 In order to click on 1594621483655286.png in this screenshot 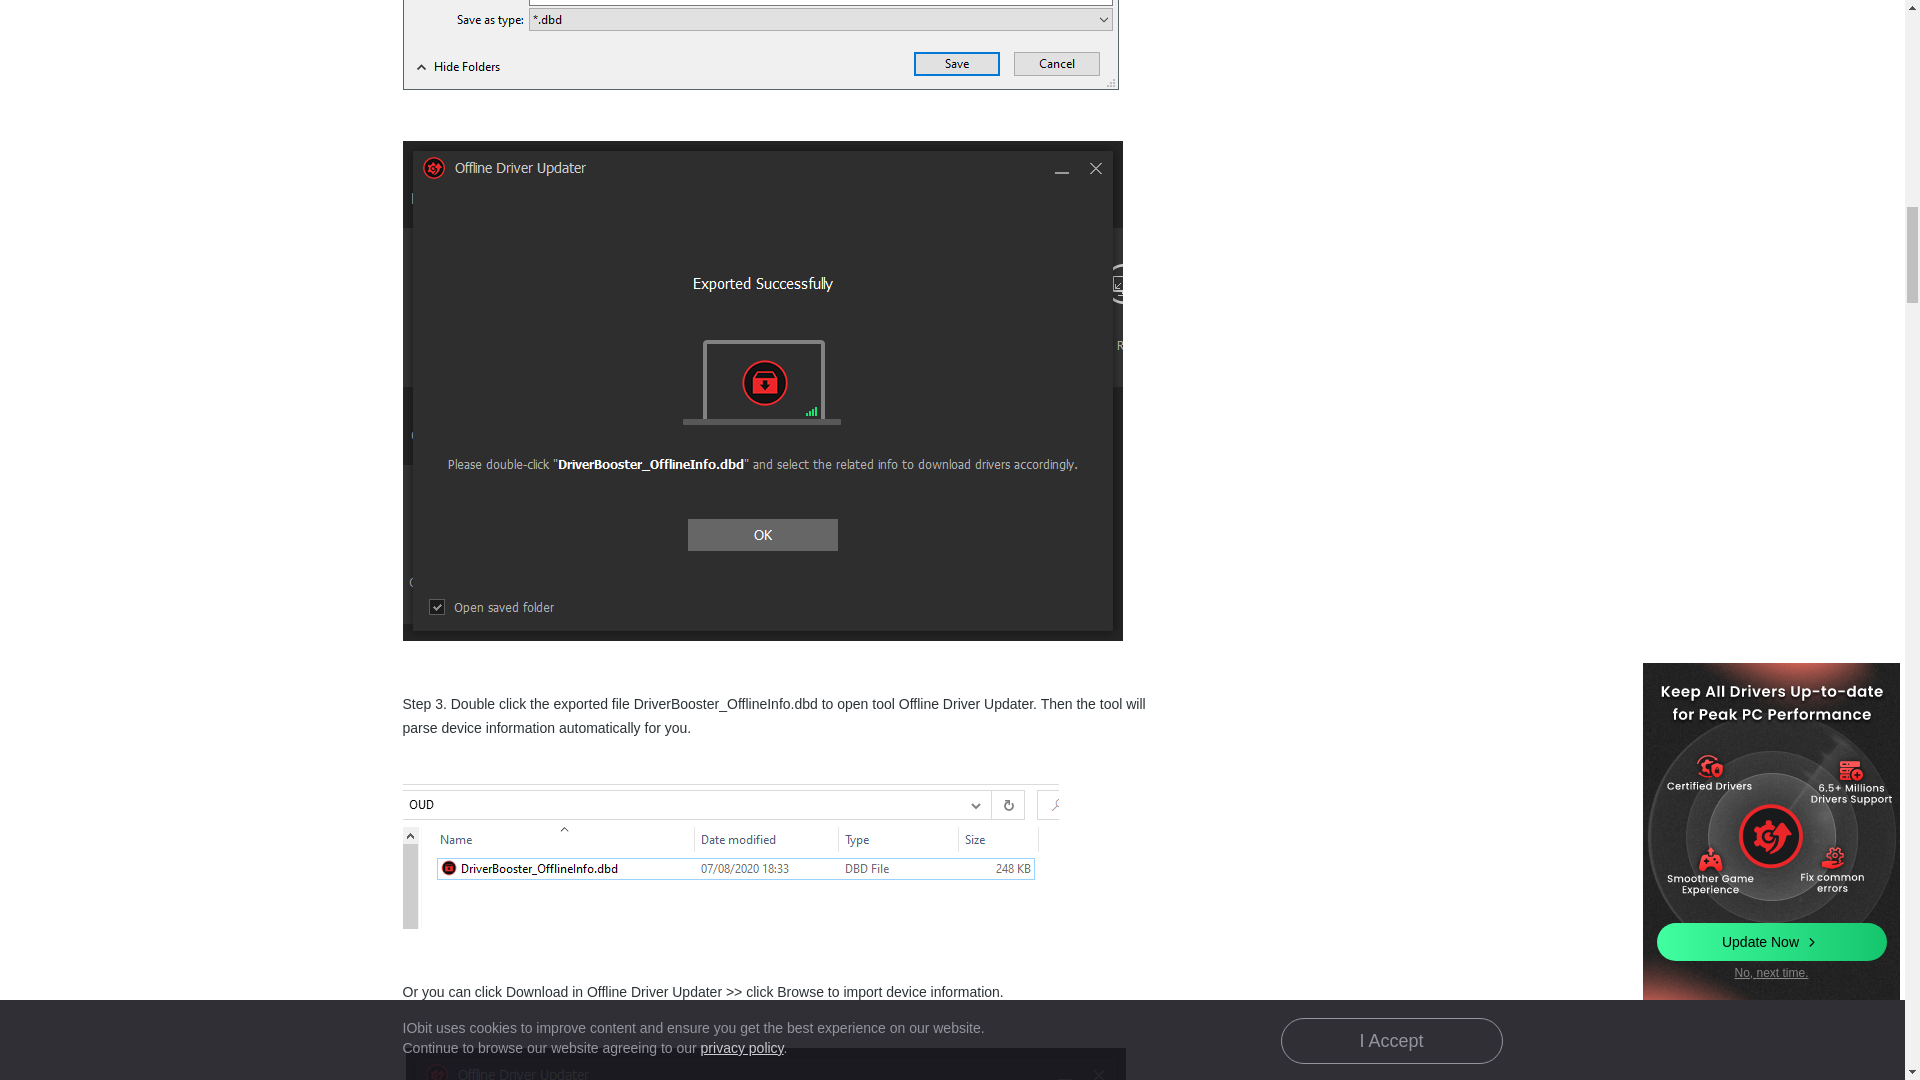, I will do `click(759, 44)`.